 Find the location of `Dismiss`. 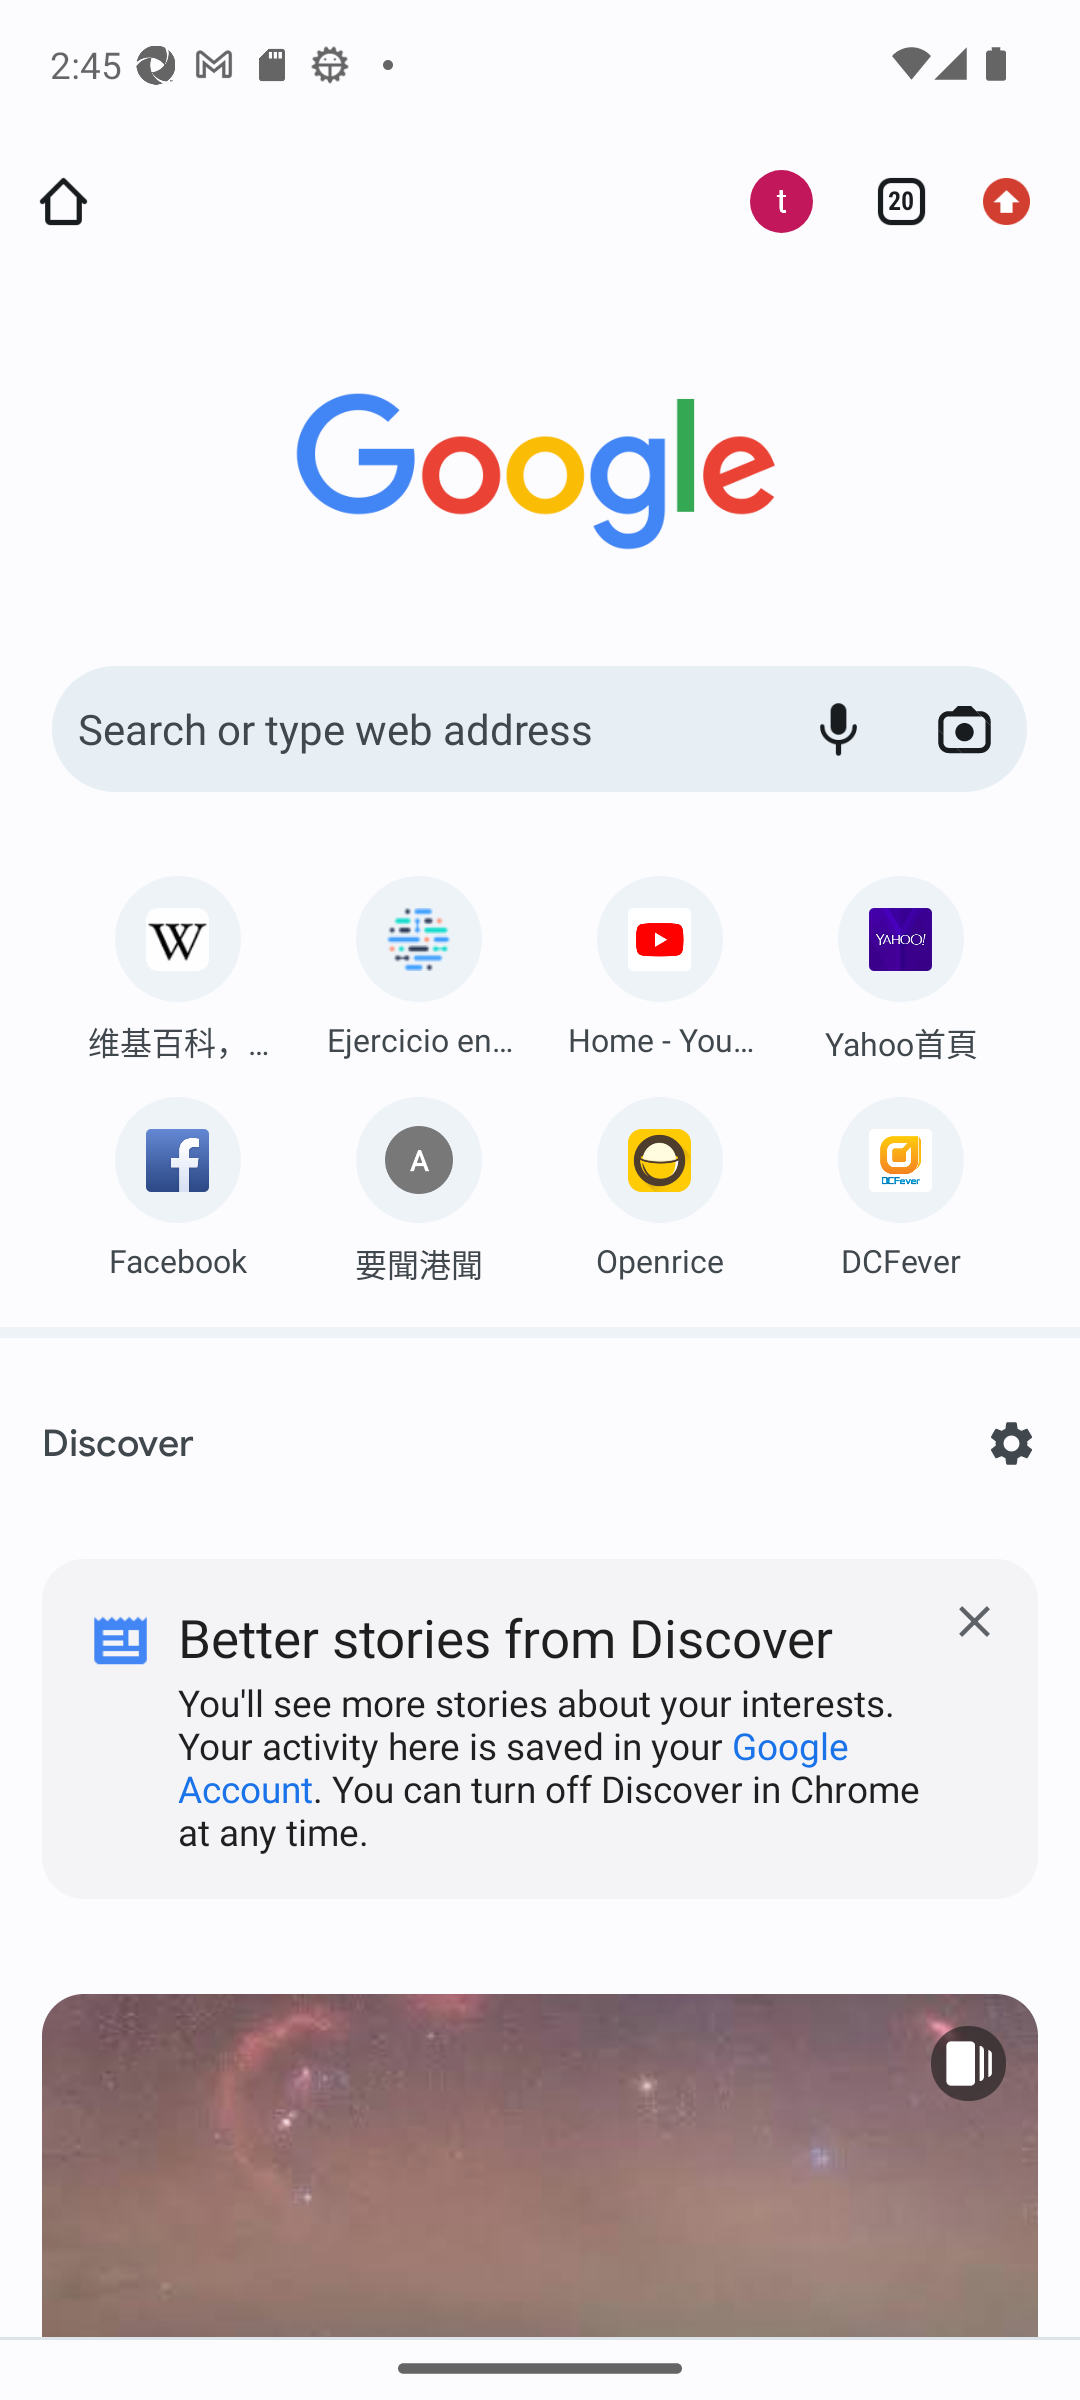

Dismiss is located at coordinates (974, 1622).